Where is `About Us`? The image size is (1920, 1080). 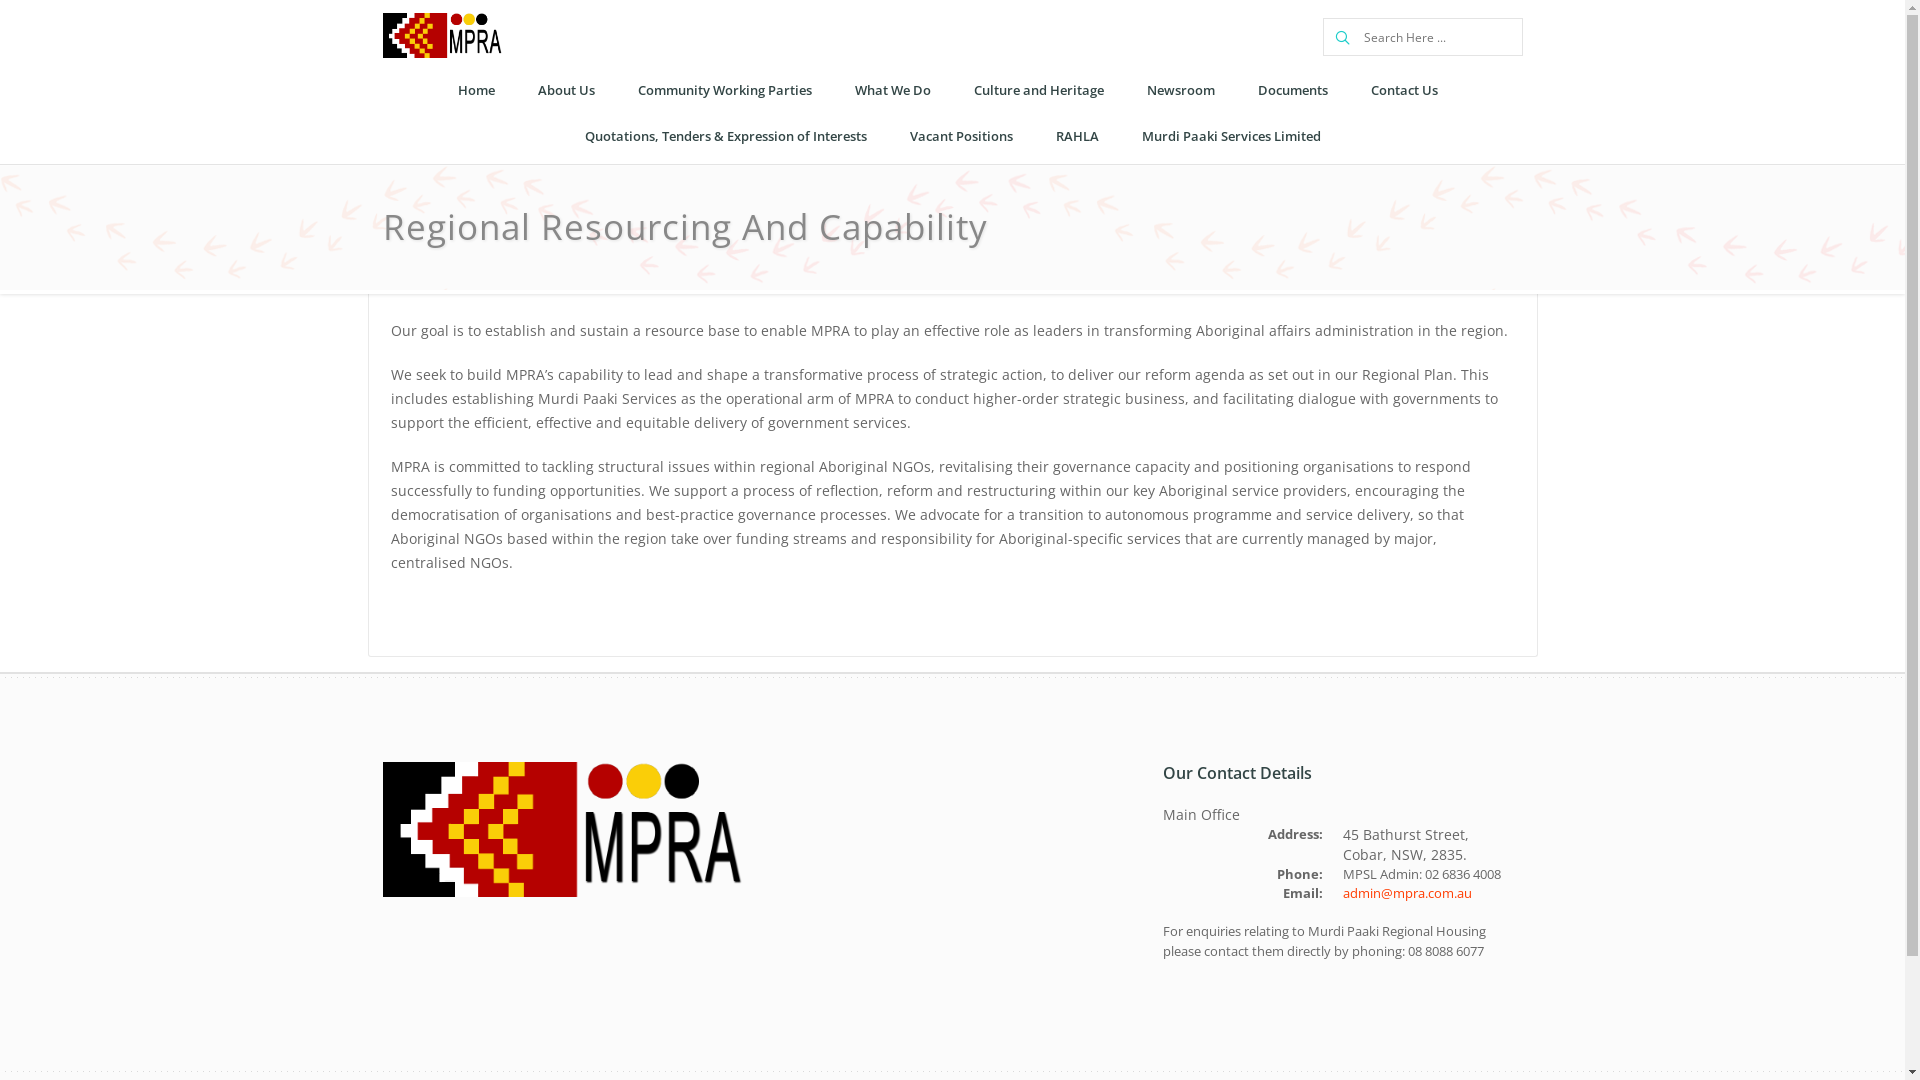
About Us is located at coordinates (566, 91).